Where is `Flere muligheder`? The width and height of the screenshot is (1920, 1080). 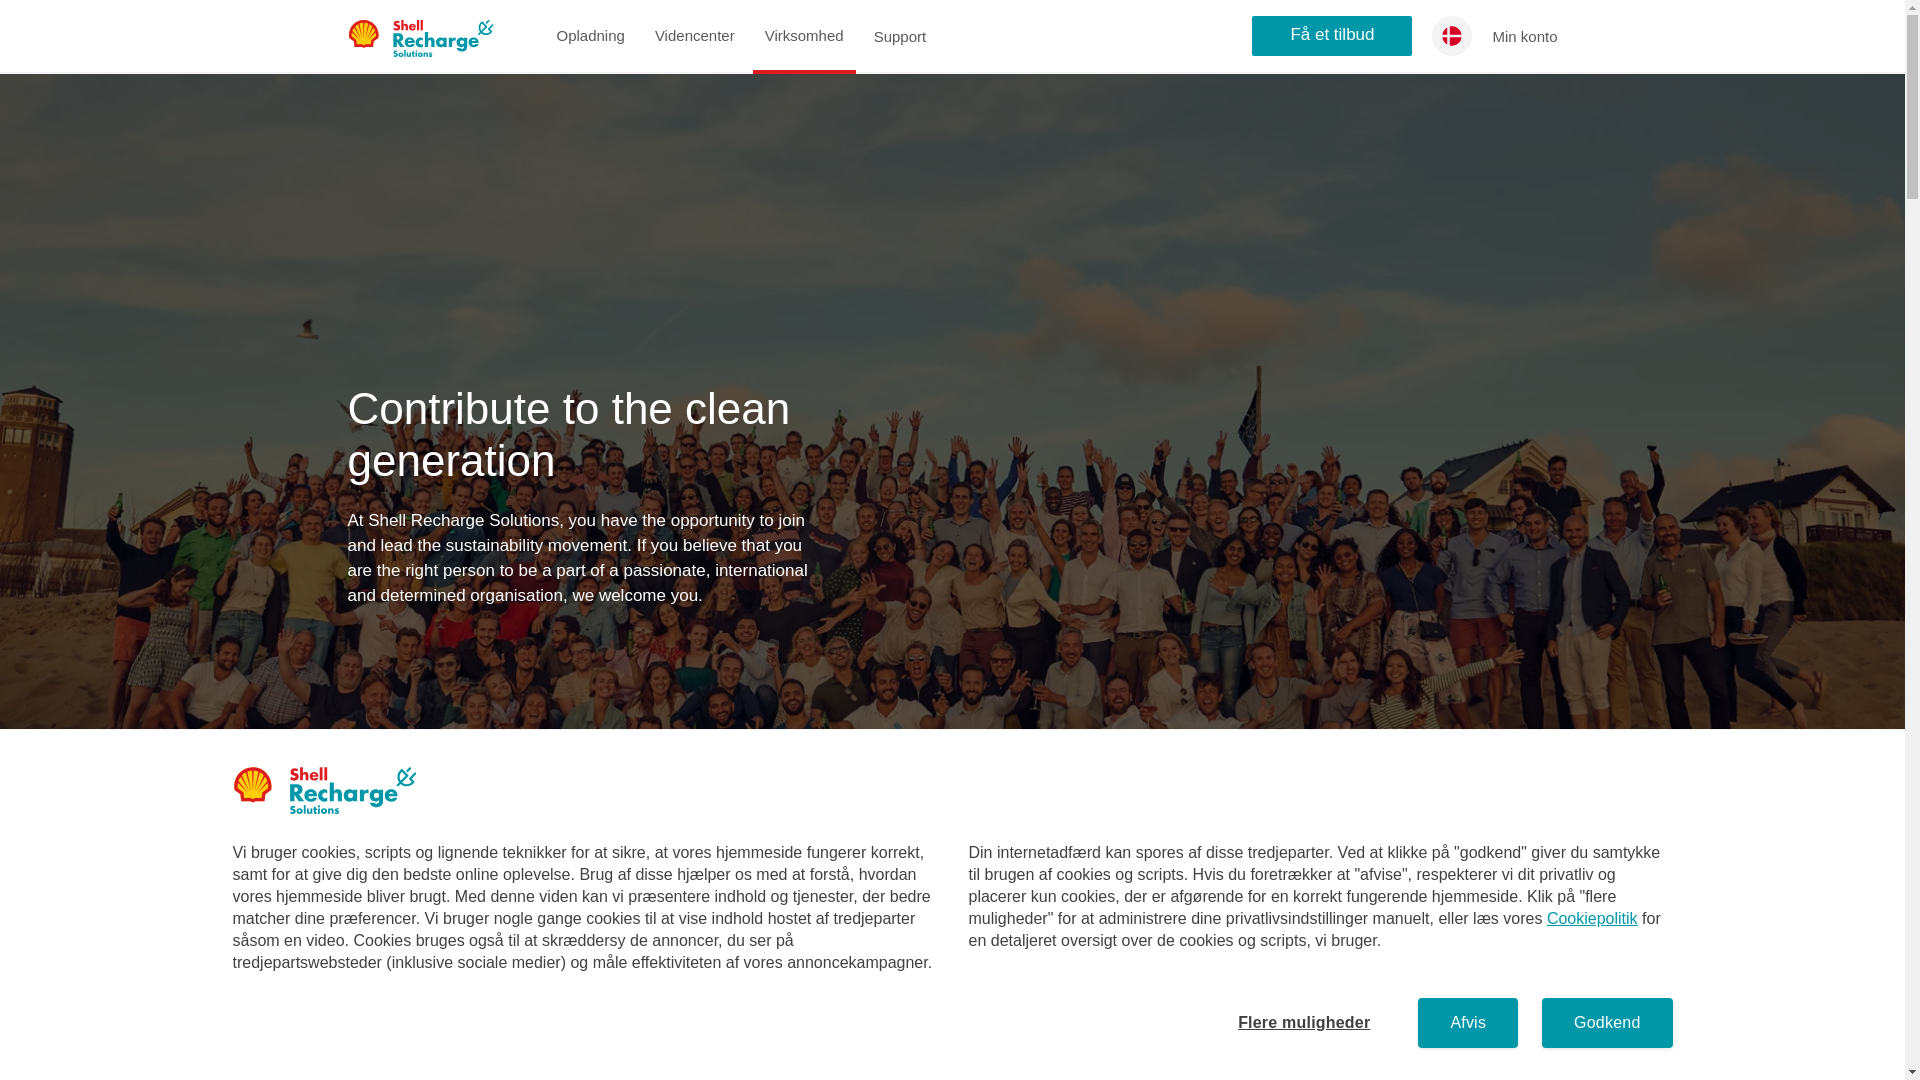
Flere muligheder is located at coordinates (1303, 1022).